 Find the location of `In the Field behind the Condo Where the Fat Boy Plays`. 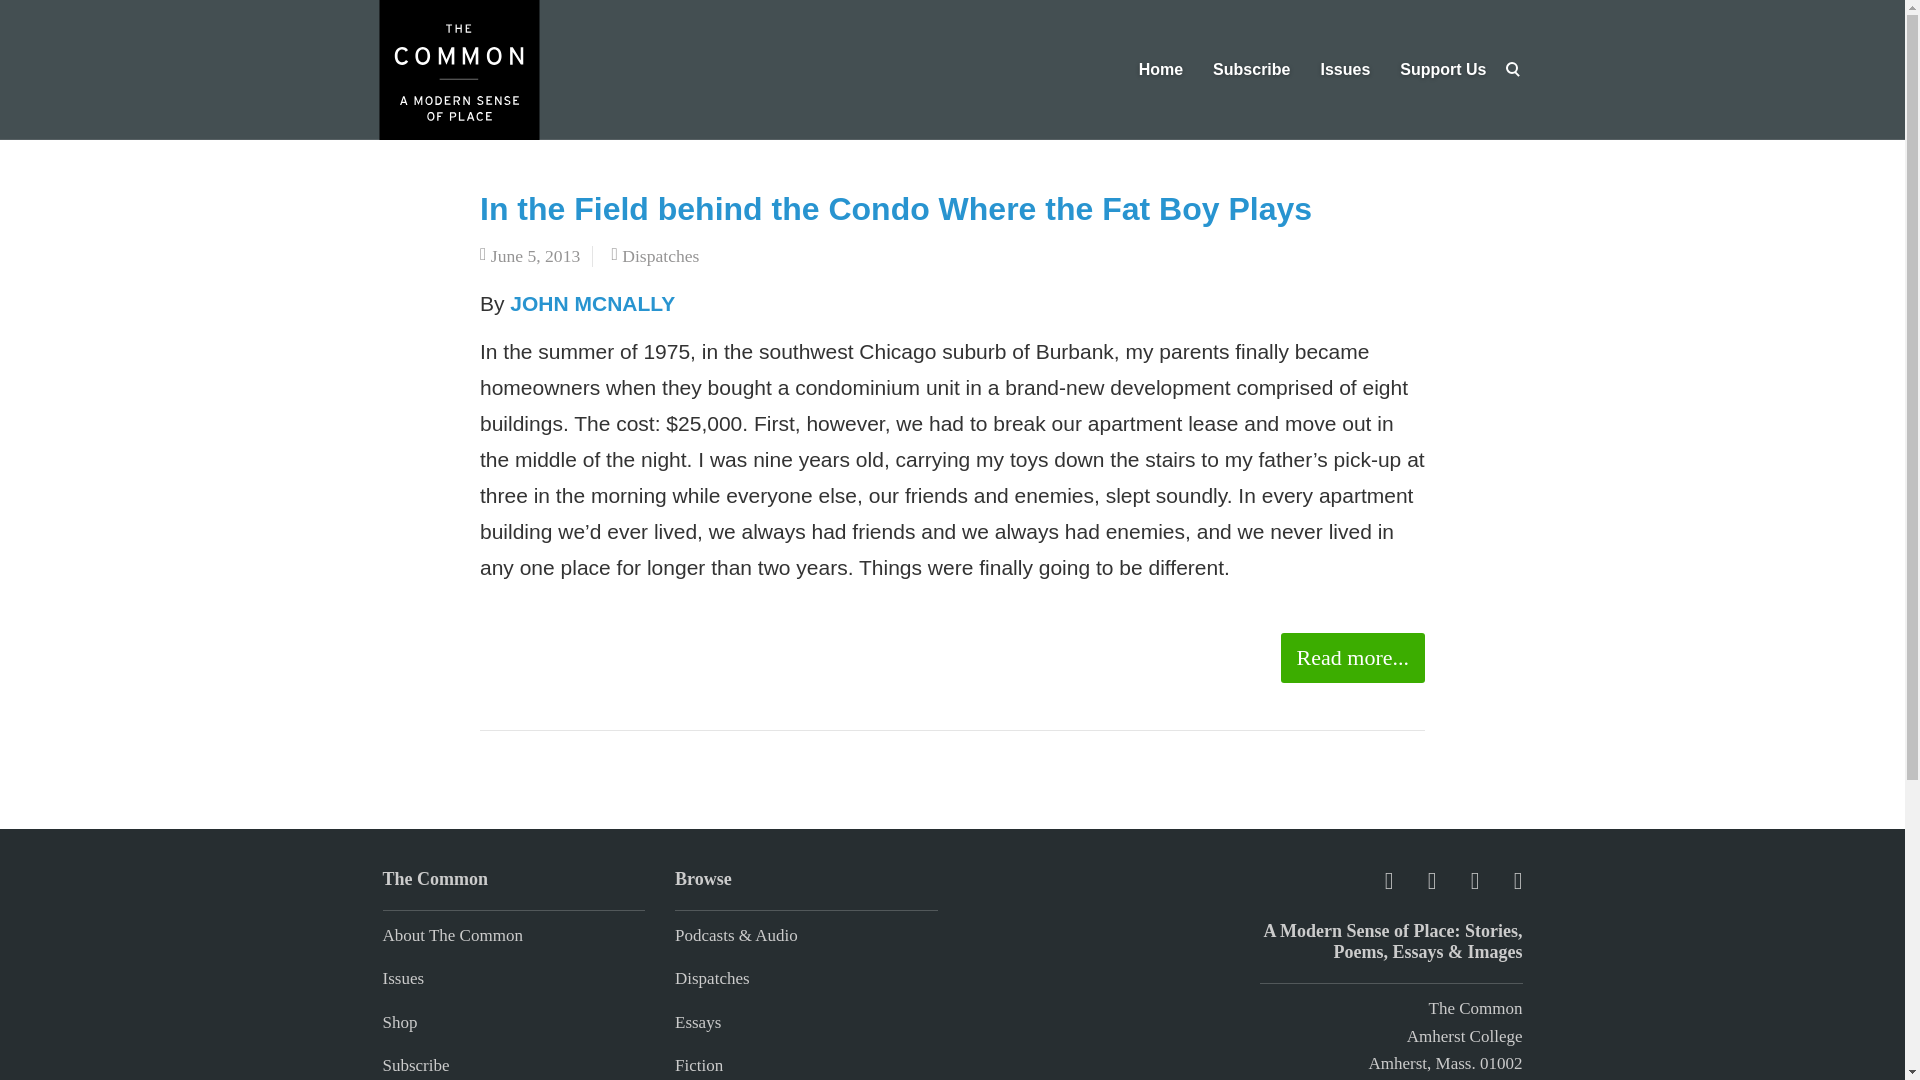

In the Field behind the Condo Where the Fat Boy Plays is located at coordinates (896, 208).